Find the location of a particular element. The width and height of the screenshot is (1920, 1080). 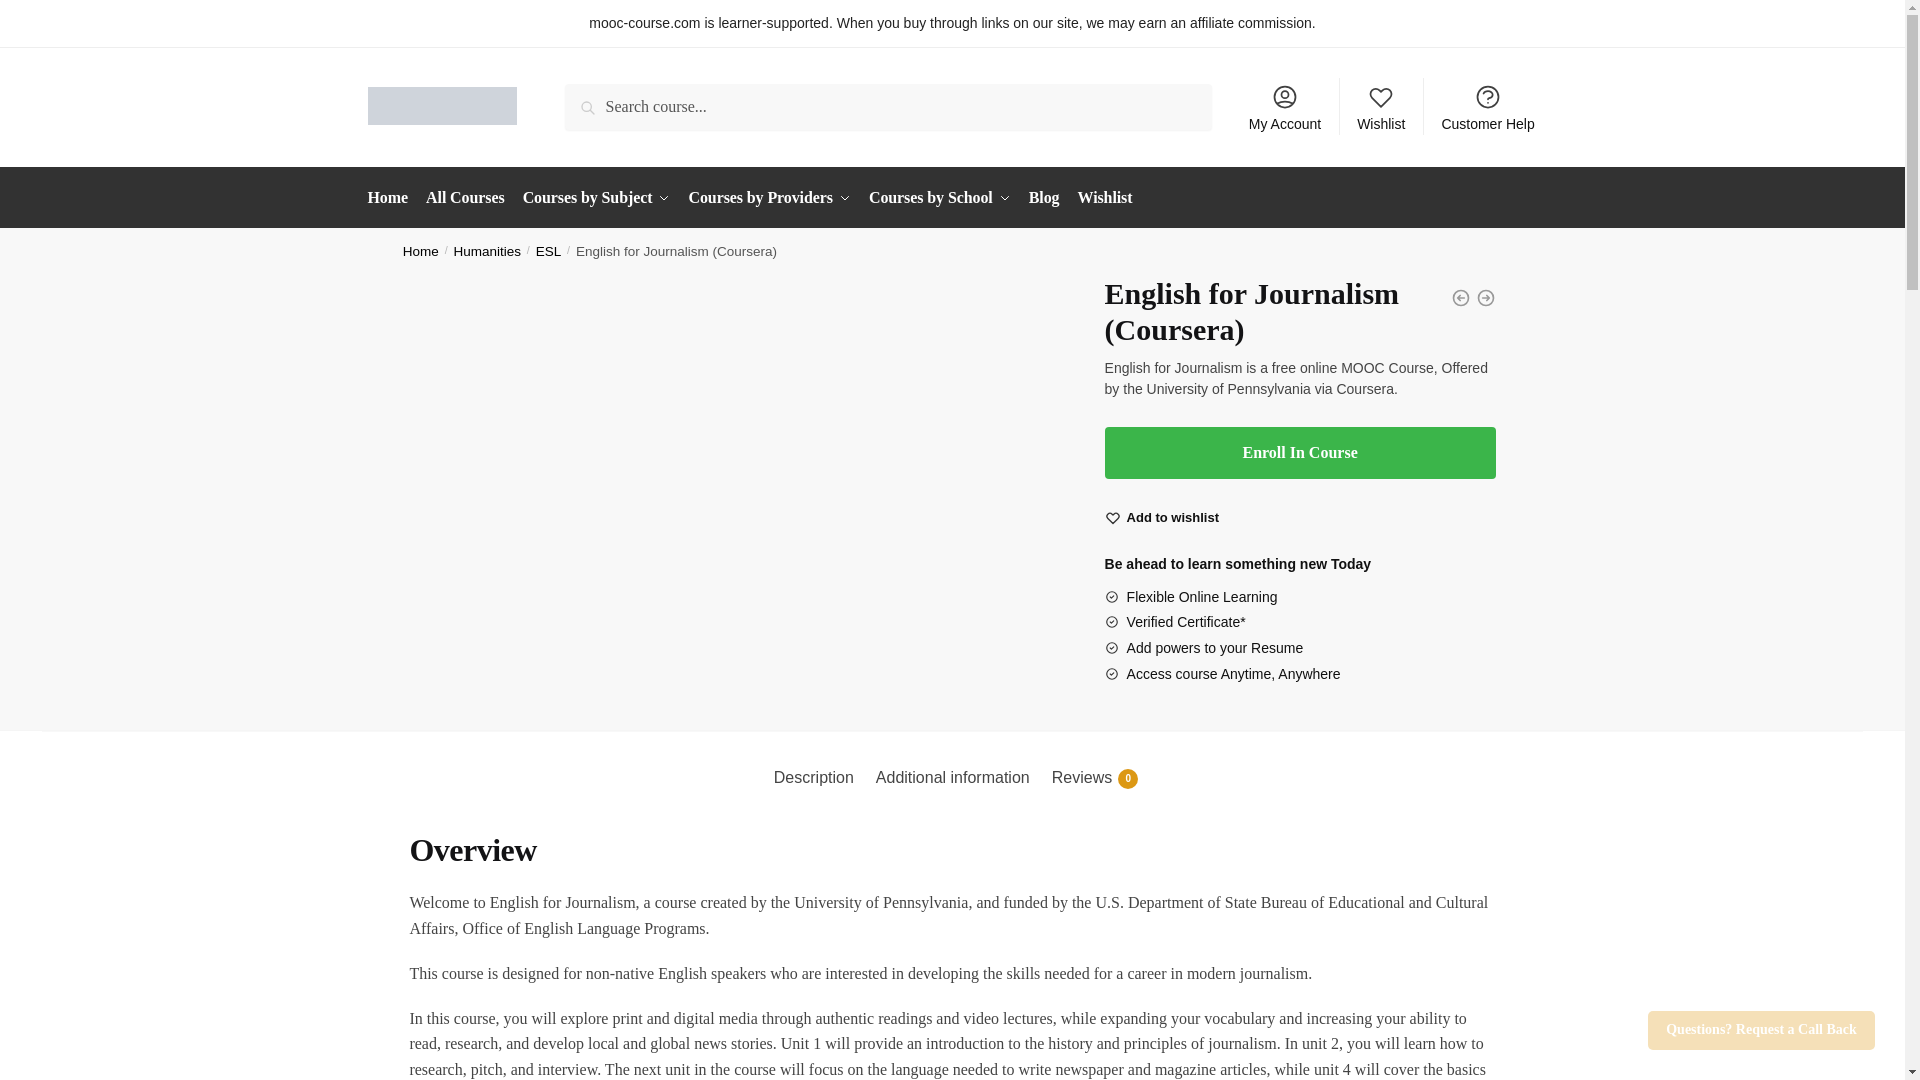

Wishlist is located at coordinates (1382, 106).